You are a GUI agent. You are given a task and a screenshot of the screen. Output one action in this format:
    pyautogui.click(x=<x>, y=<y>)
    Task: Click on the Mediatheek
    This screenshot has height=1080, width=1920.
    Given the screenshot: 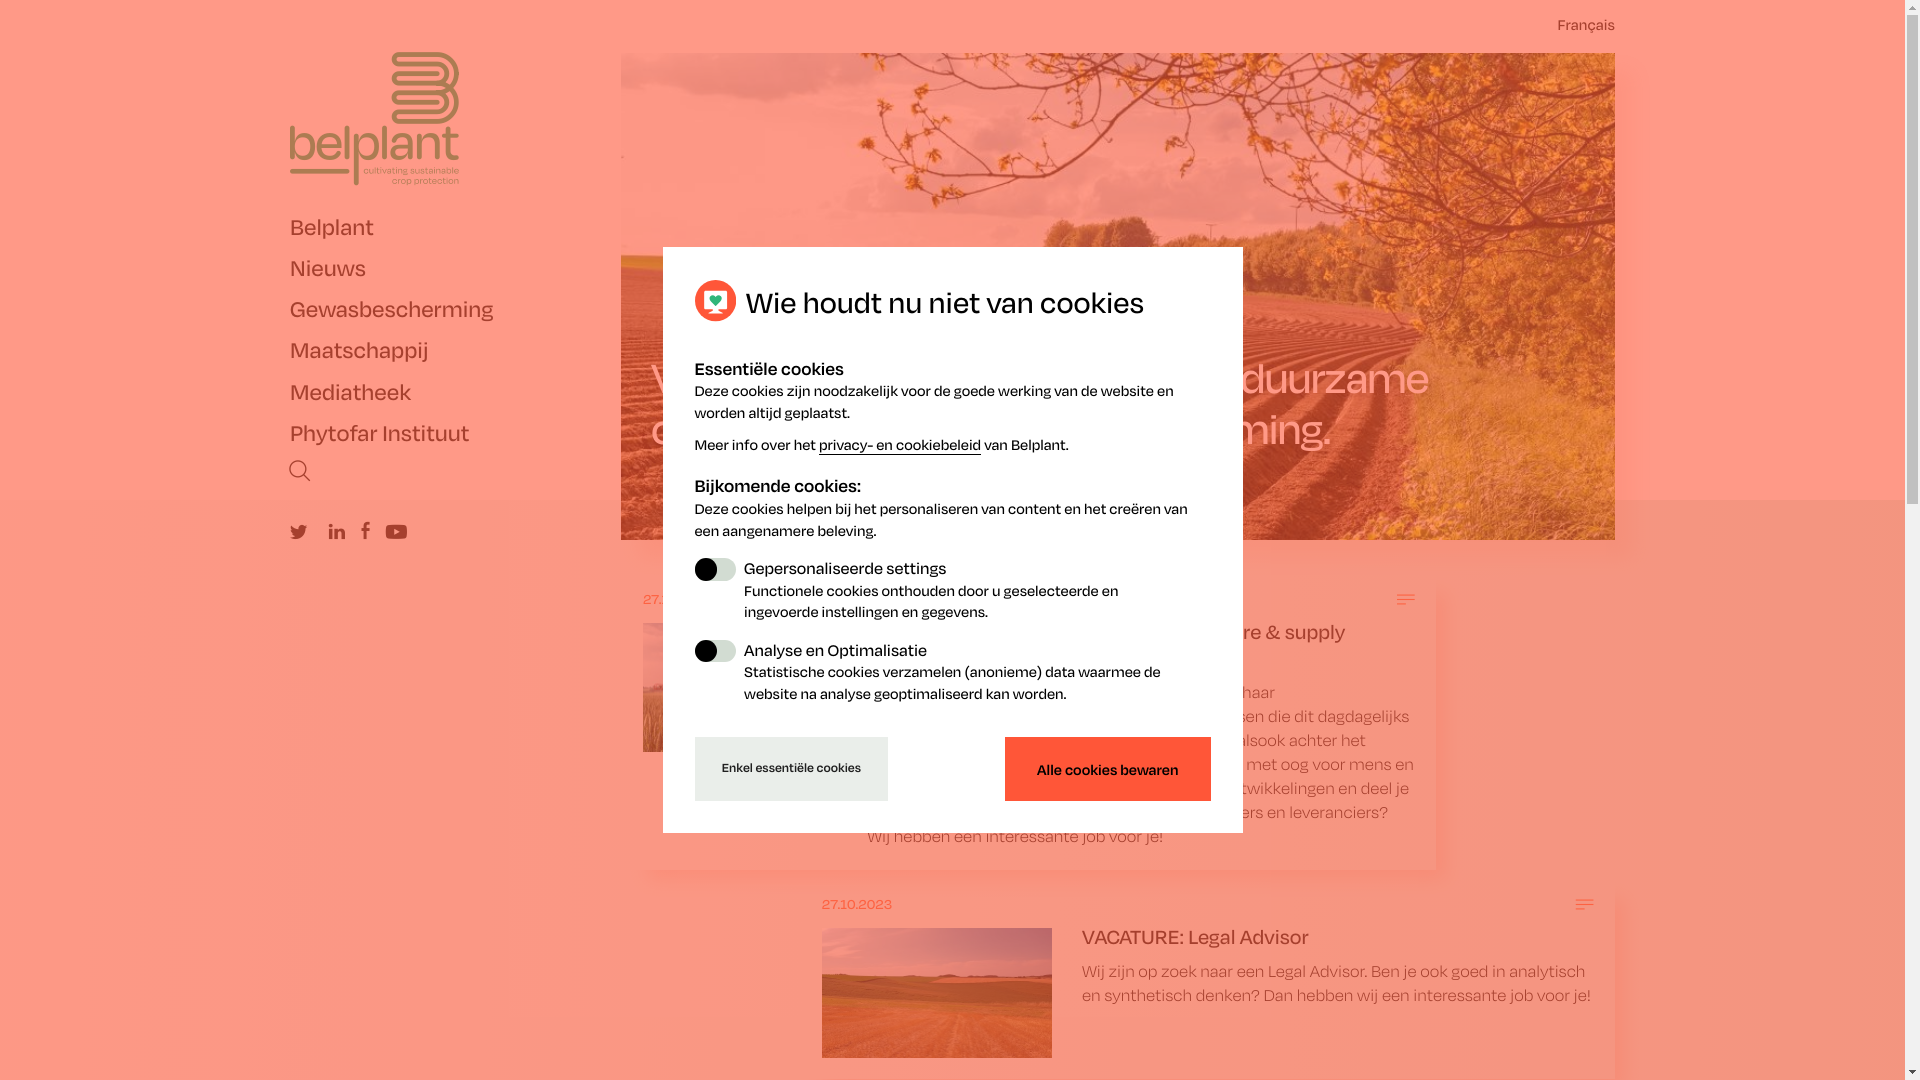 What is the action you would take?
    pyautogui.click(x=456, y=392)
    